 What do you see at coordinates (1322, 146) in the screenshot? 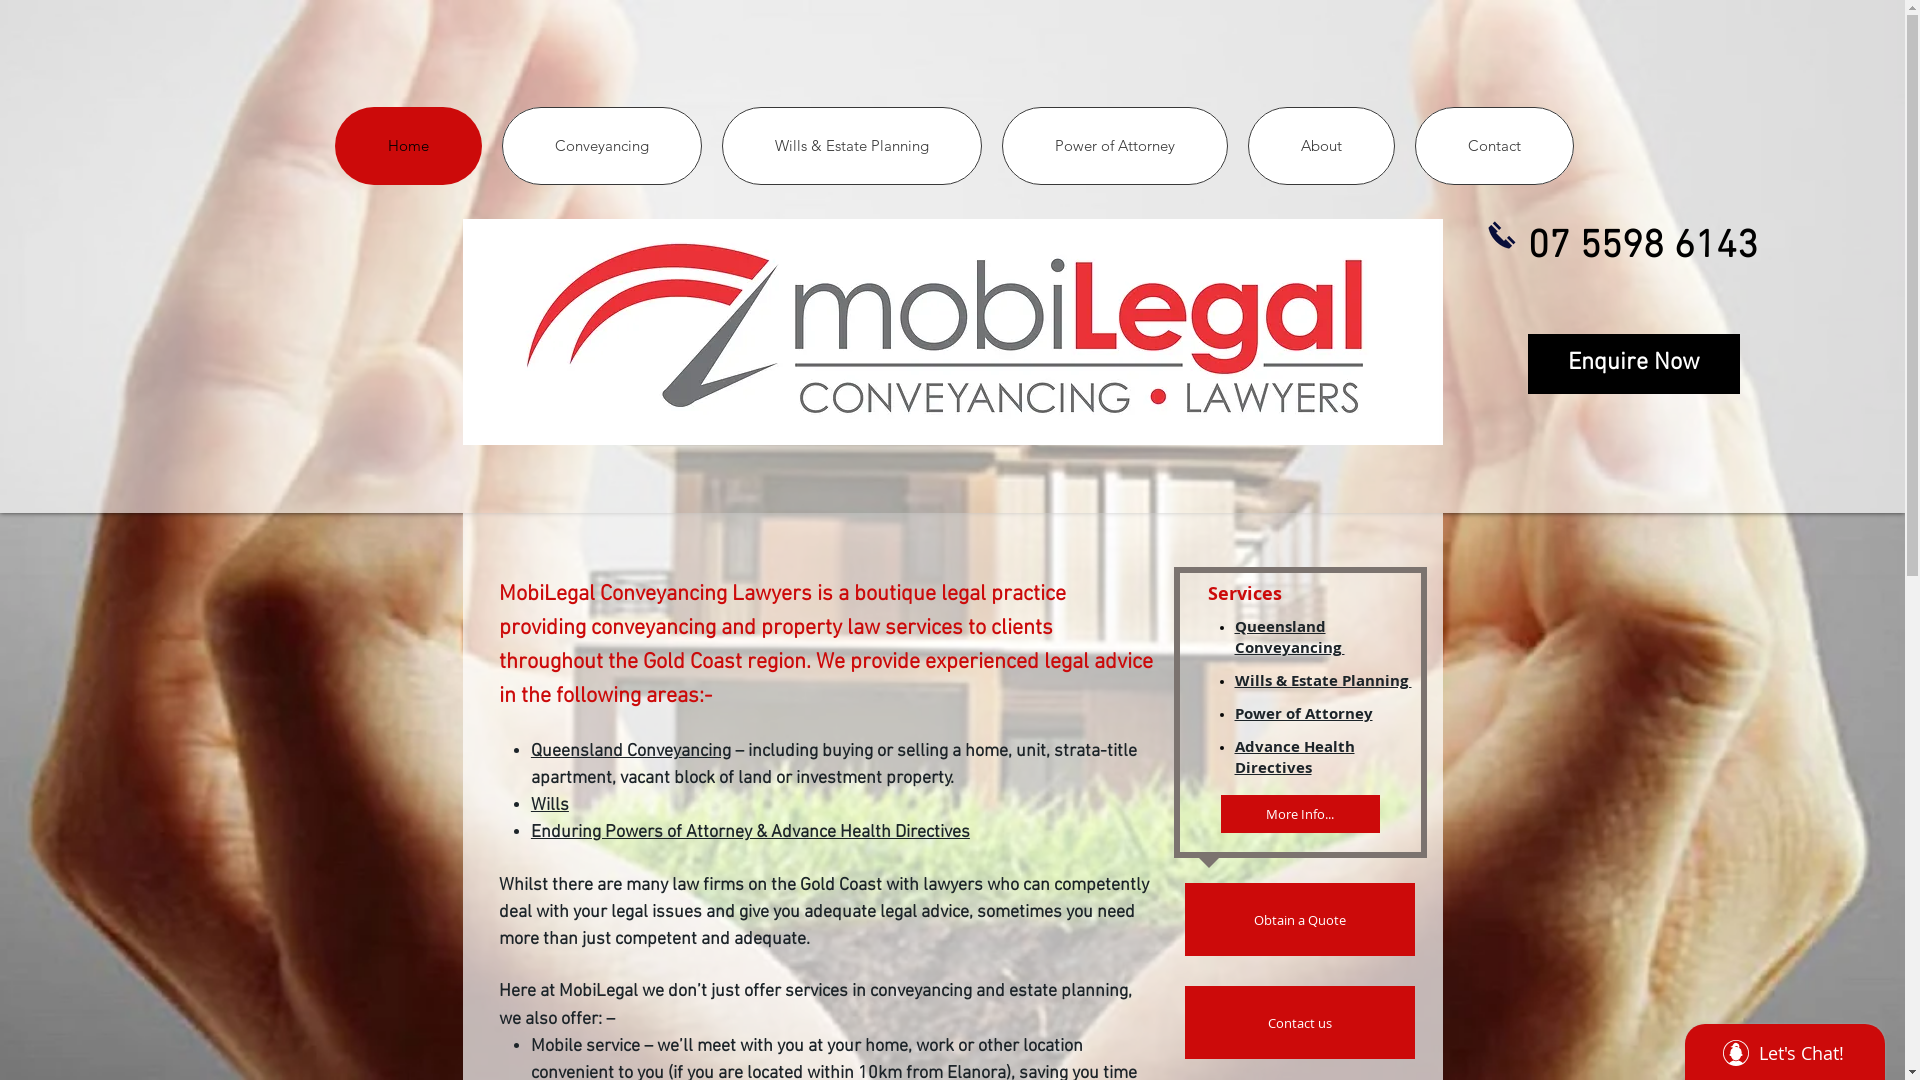
I see `About` at bounding box center [1322, 146].